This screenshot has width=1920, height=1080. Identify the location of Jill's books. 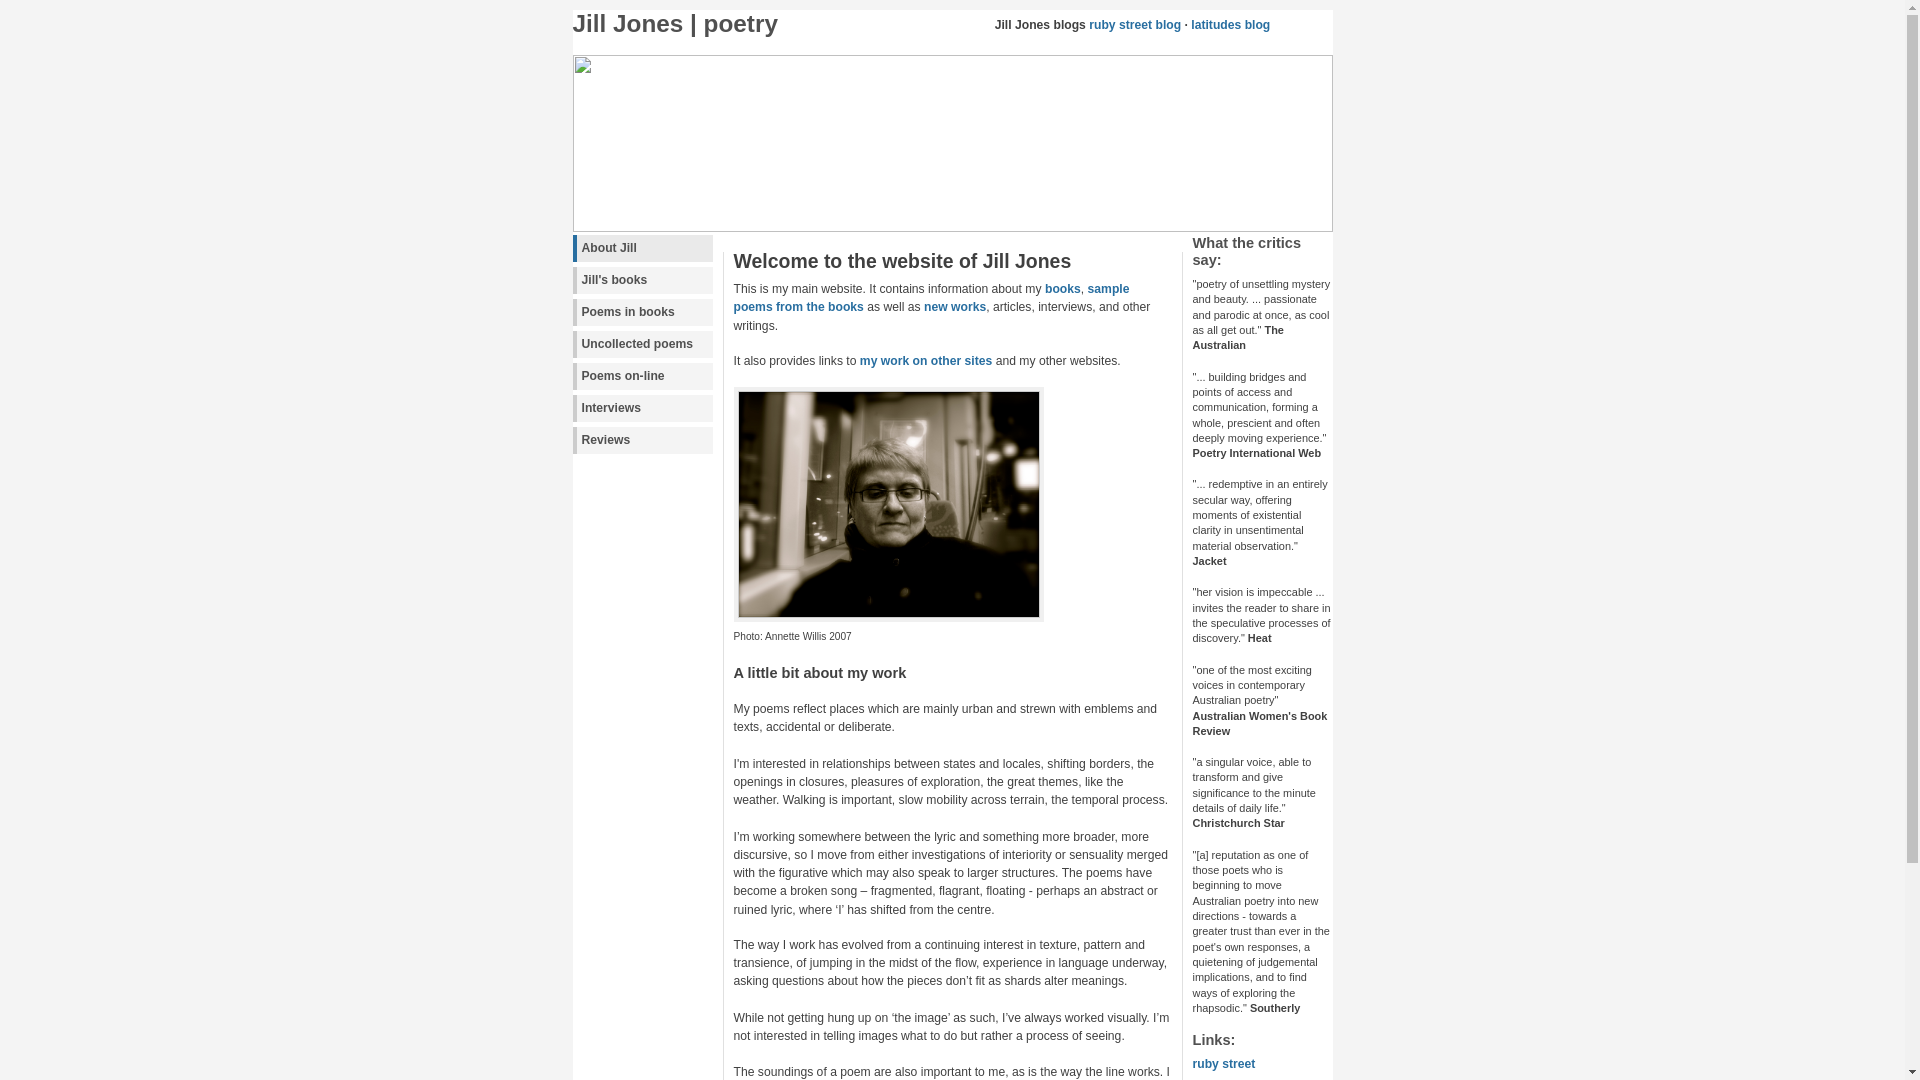
(642, 280).